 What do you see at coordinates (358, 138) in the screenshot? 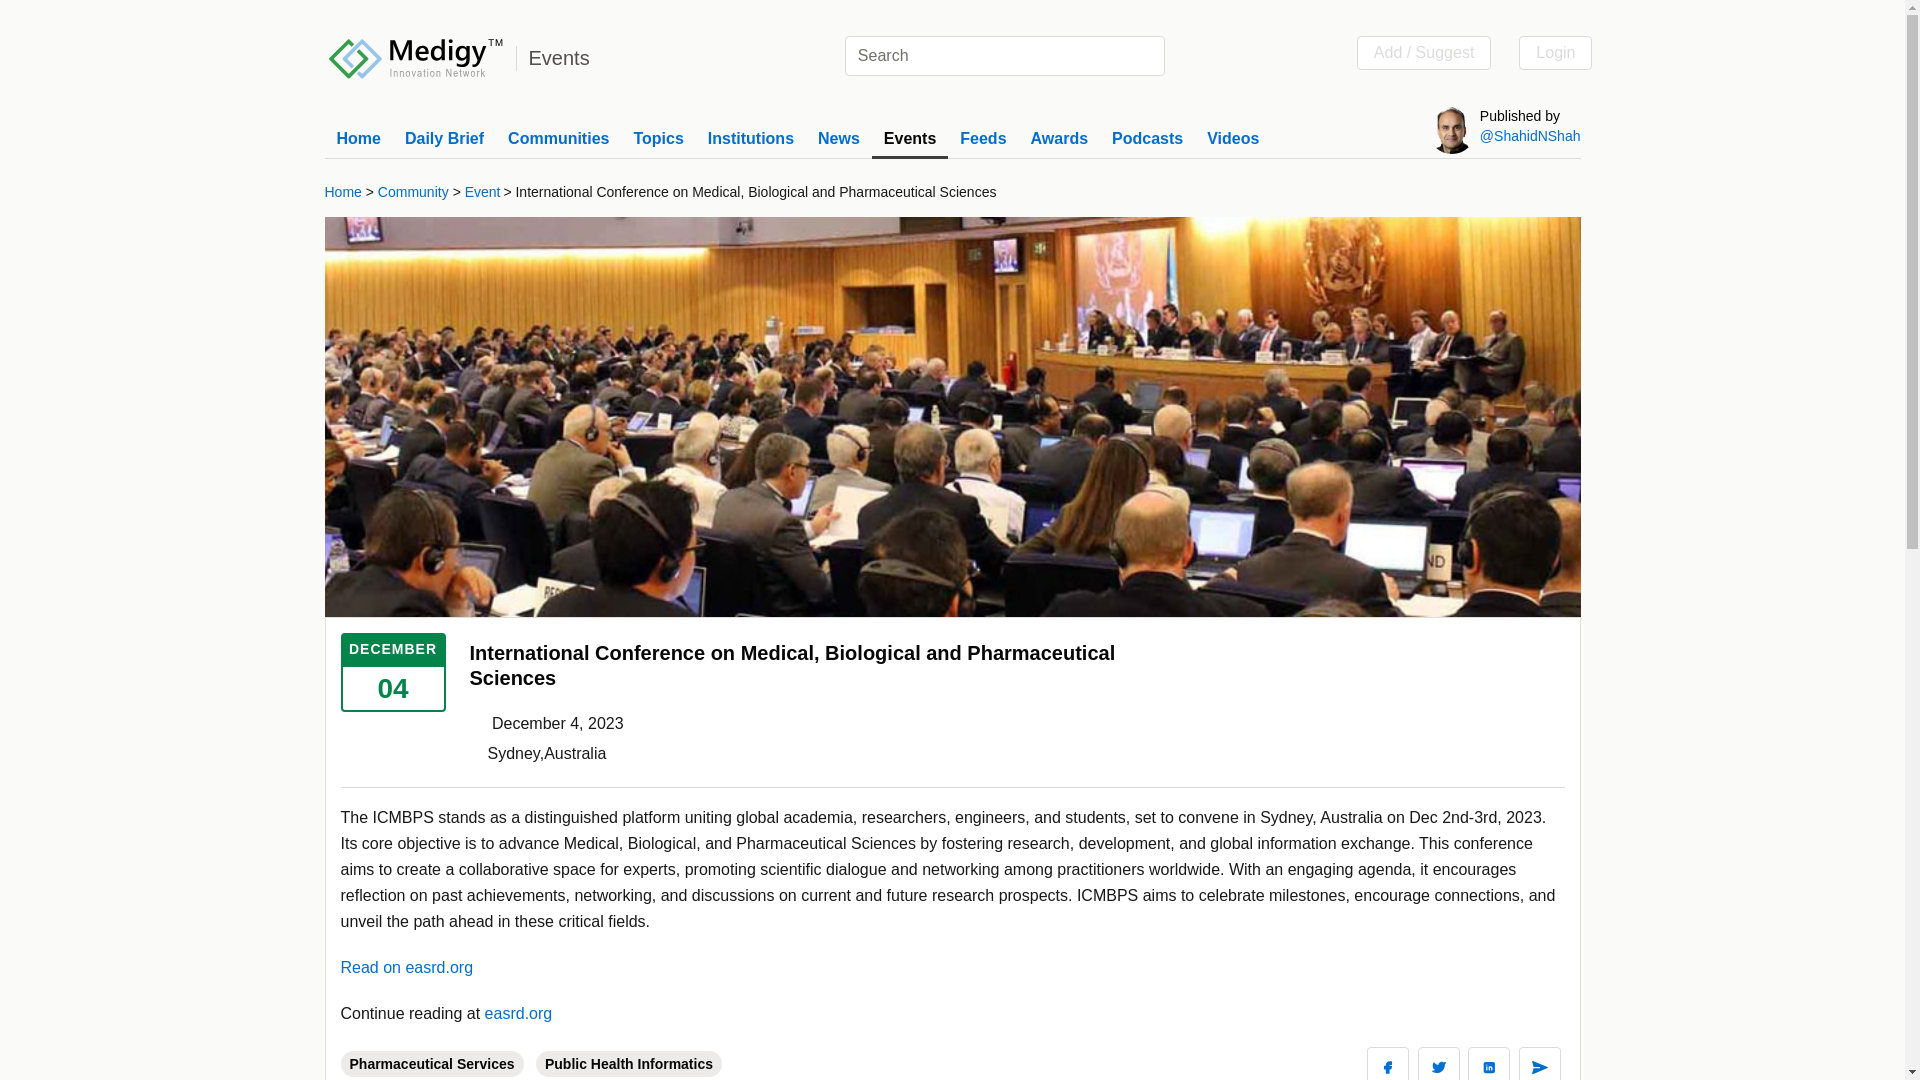
I see `Home` at bounding box center [358, 138].